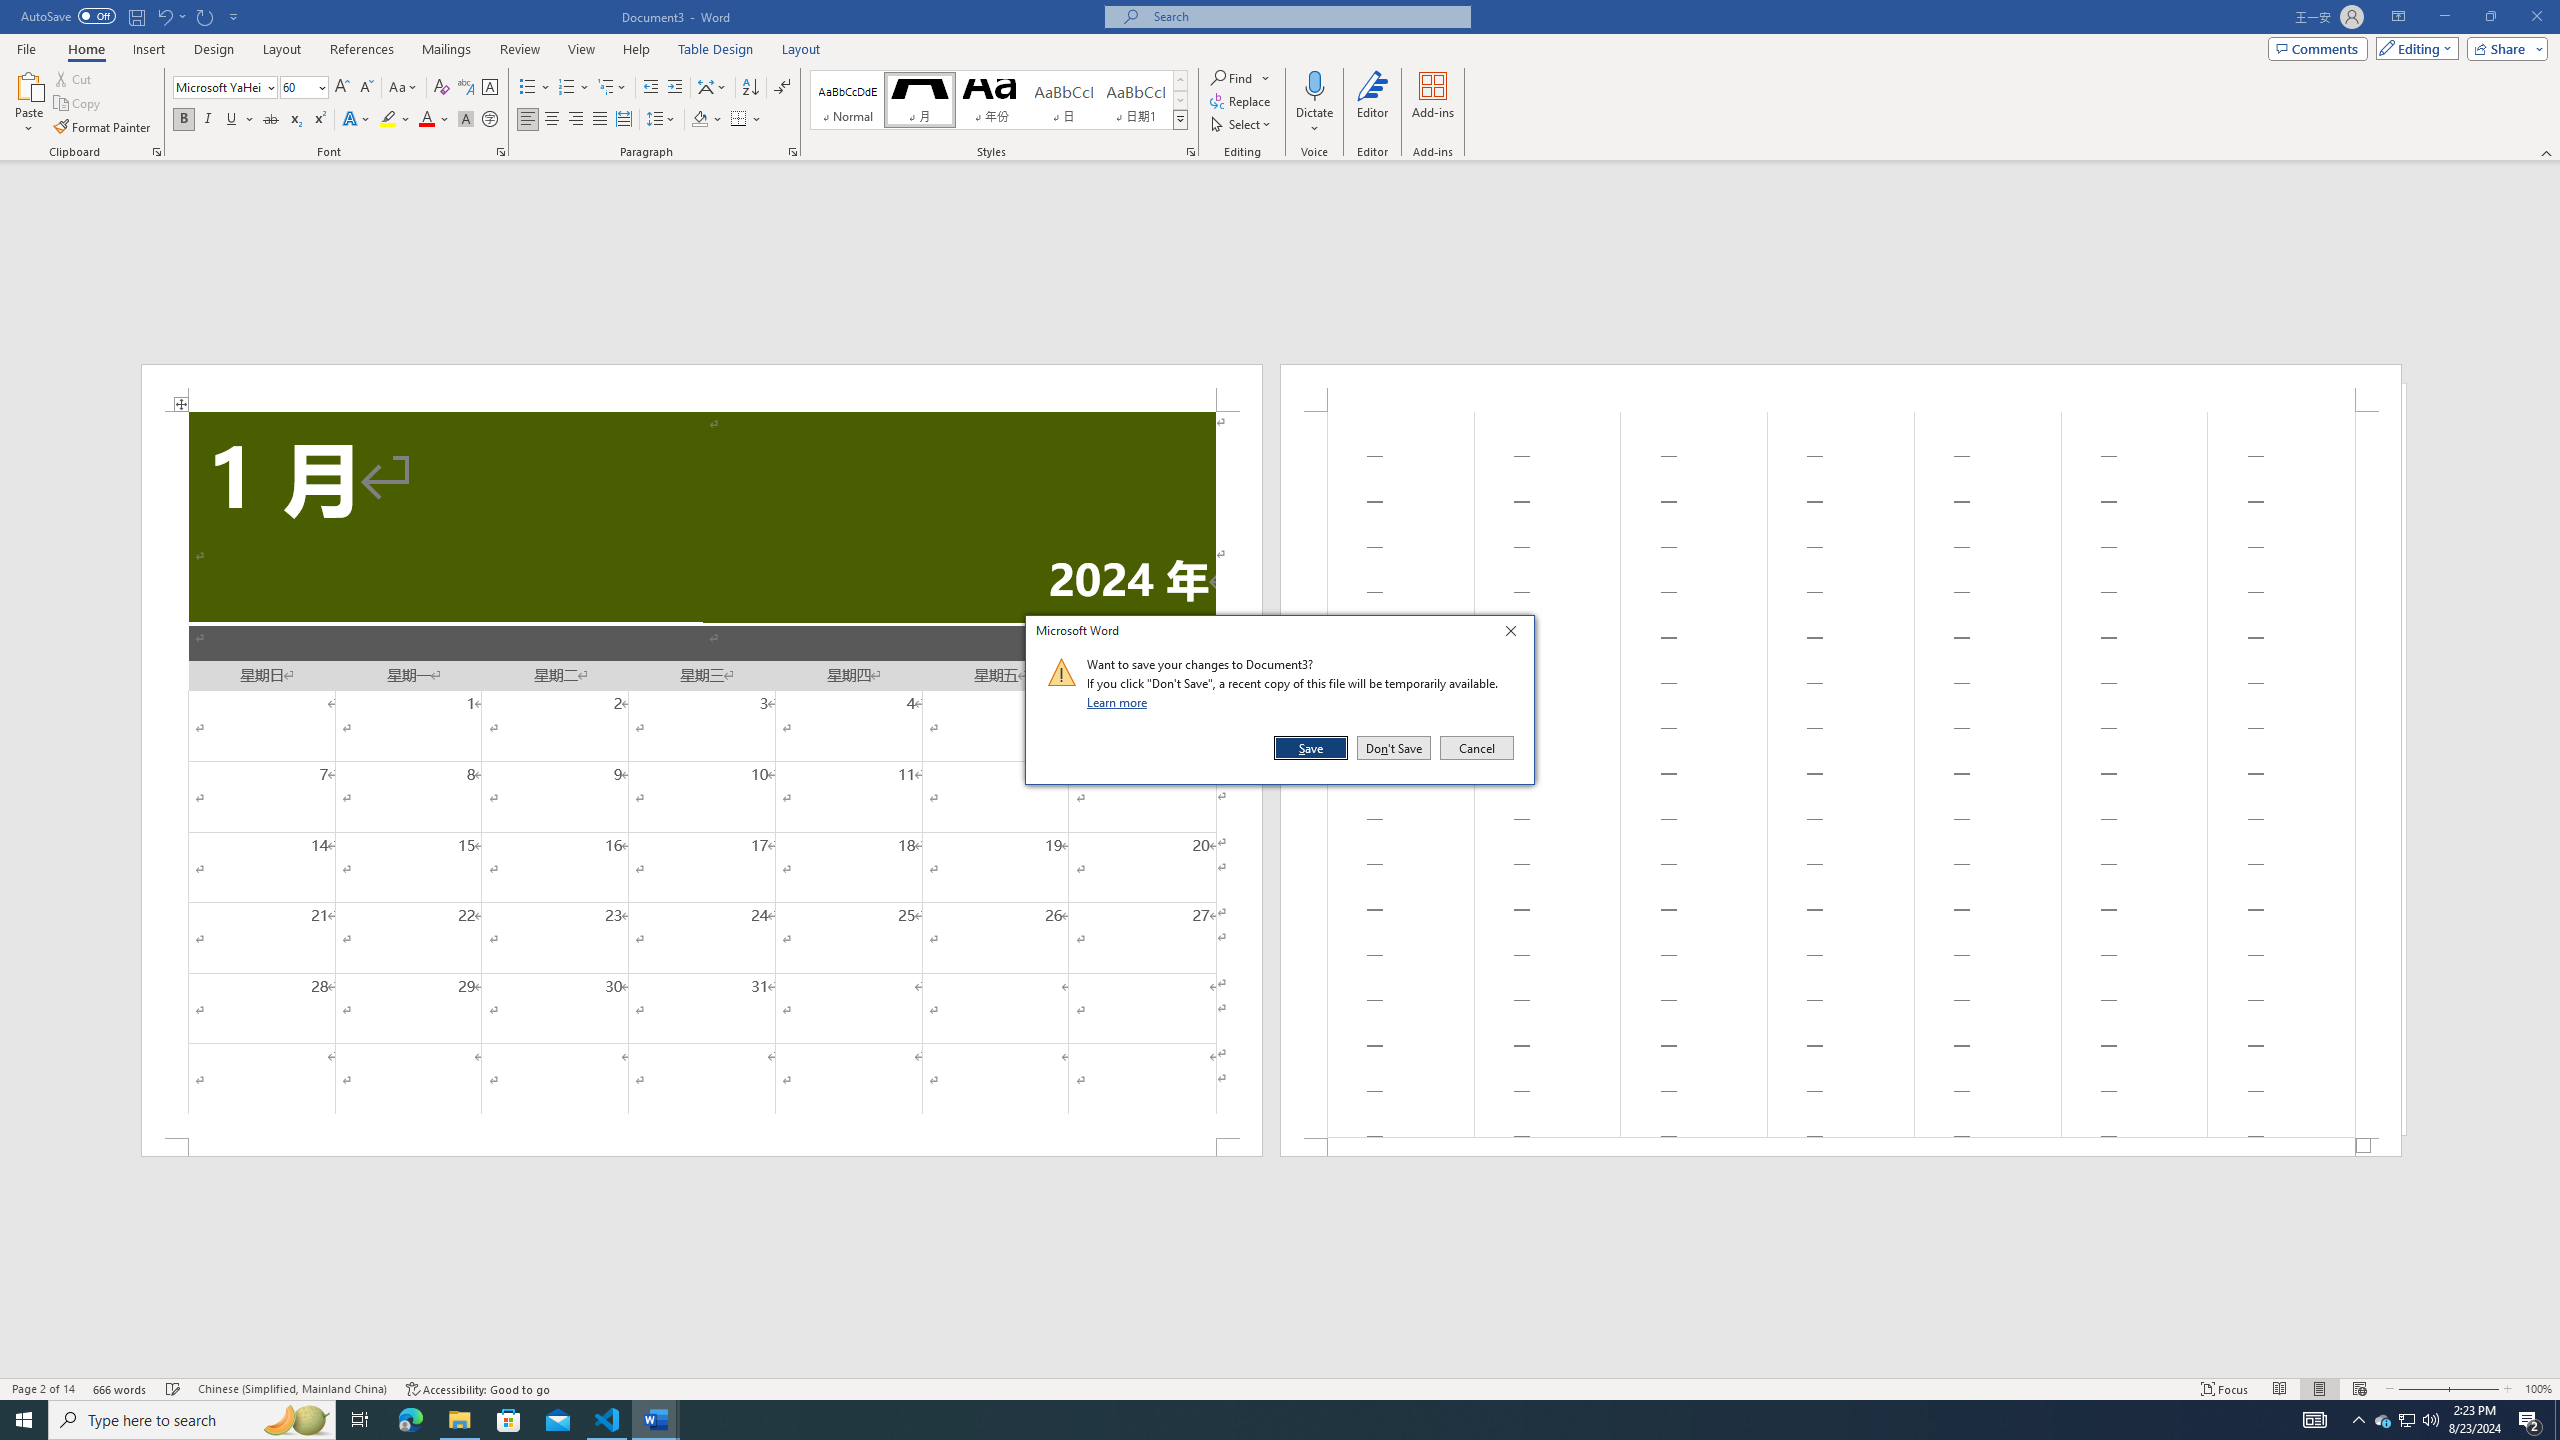 The image size is (2560, 1440). What do you see at coordinates (1394, 748) in the screenshot?
I see `Don't Save` at bounding box center [1394, 748].